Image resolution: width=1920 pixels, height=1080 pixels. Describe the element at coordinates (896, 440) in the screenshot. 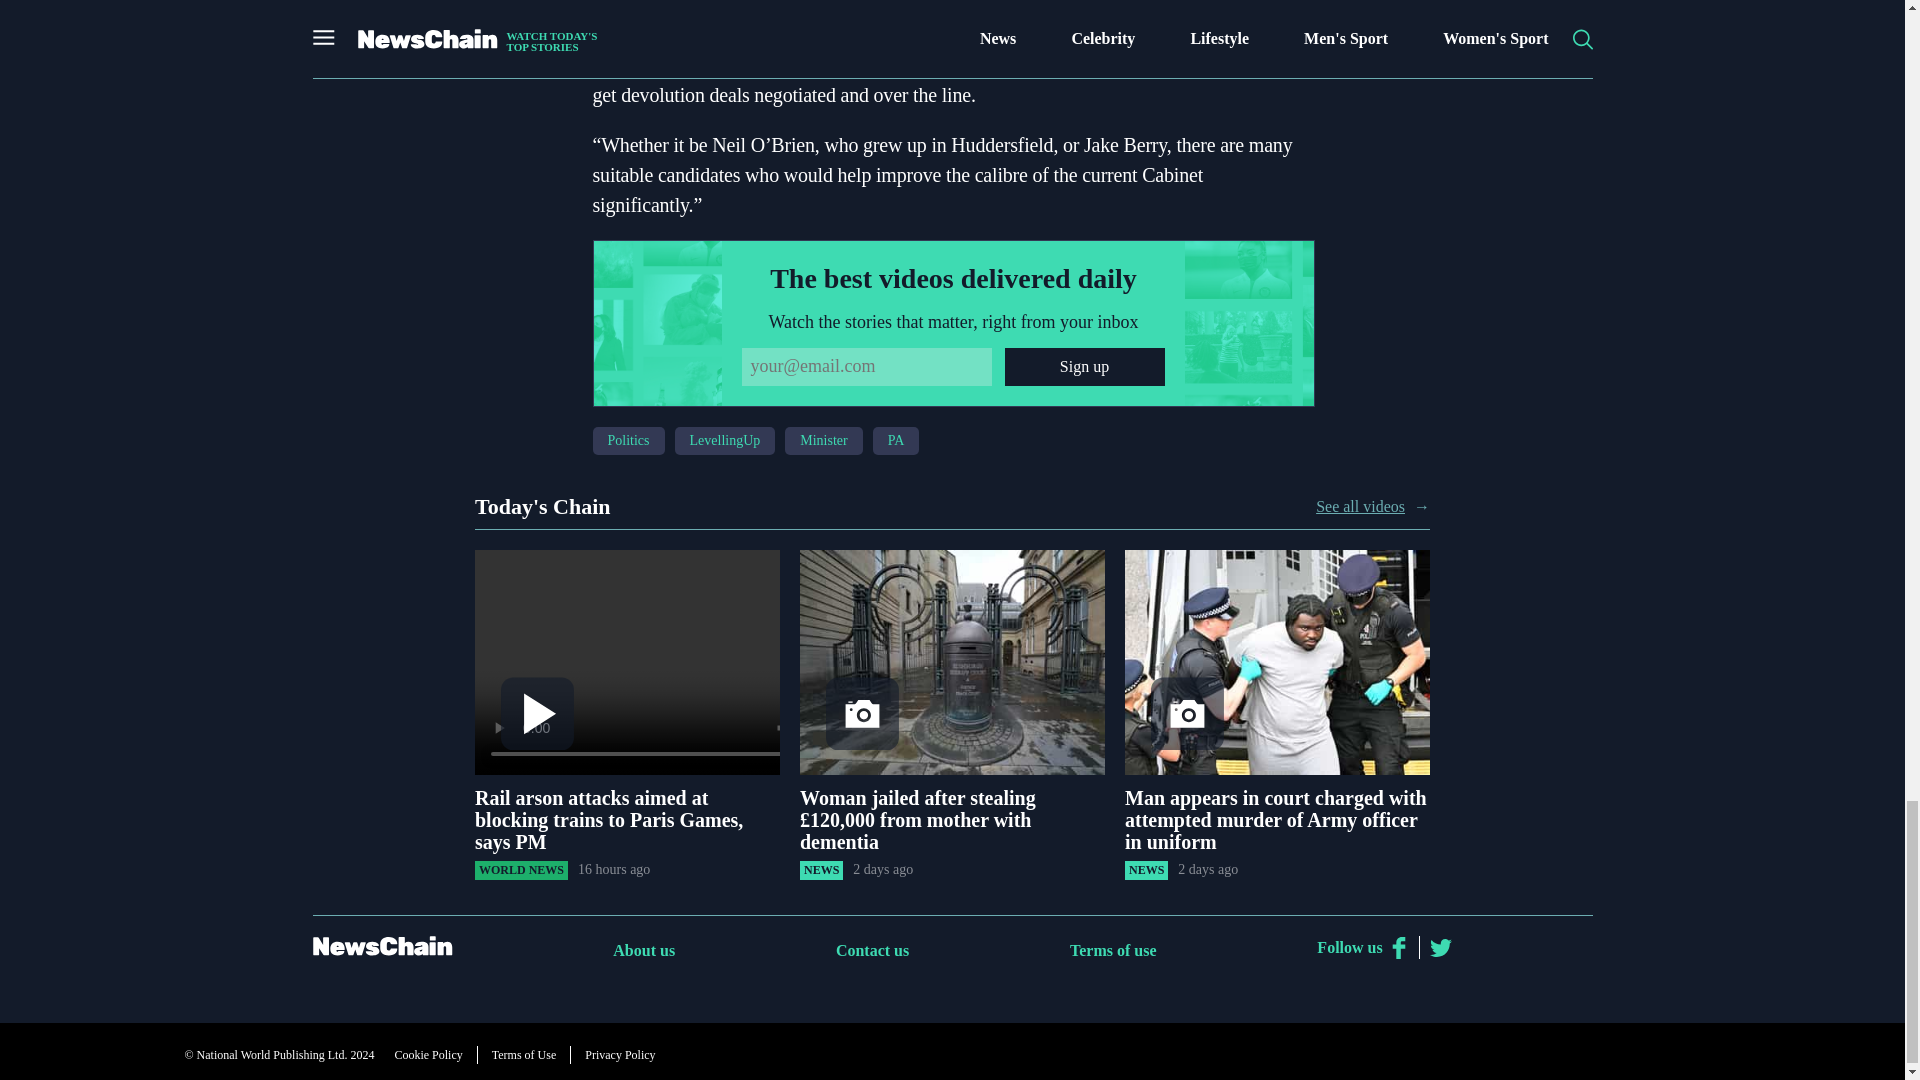

I see `PA` at that location.